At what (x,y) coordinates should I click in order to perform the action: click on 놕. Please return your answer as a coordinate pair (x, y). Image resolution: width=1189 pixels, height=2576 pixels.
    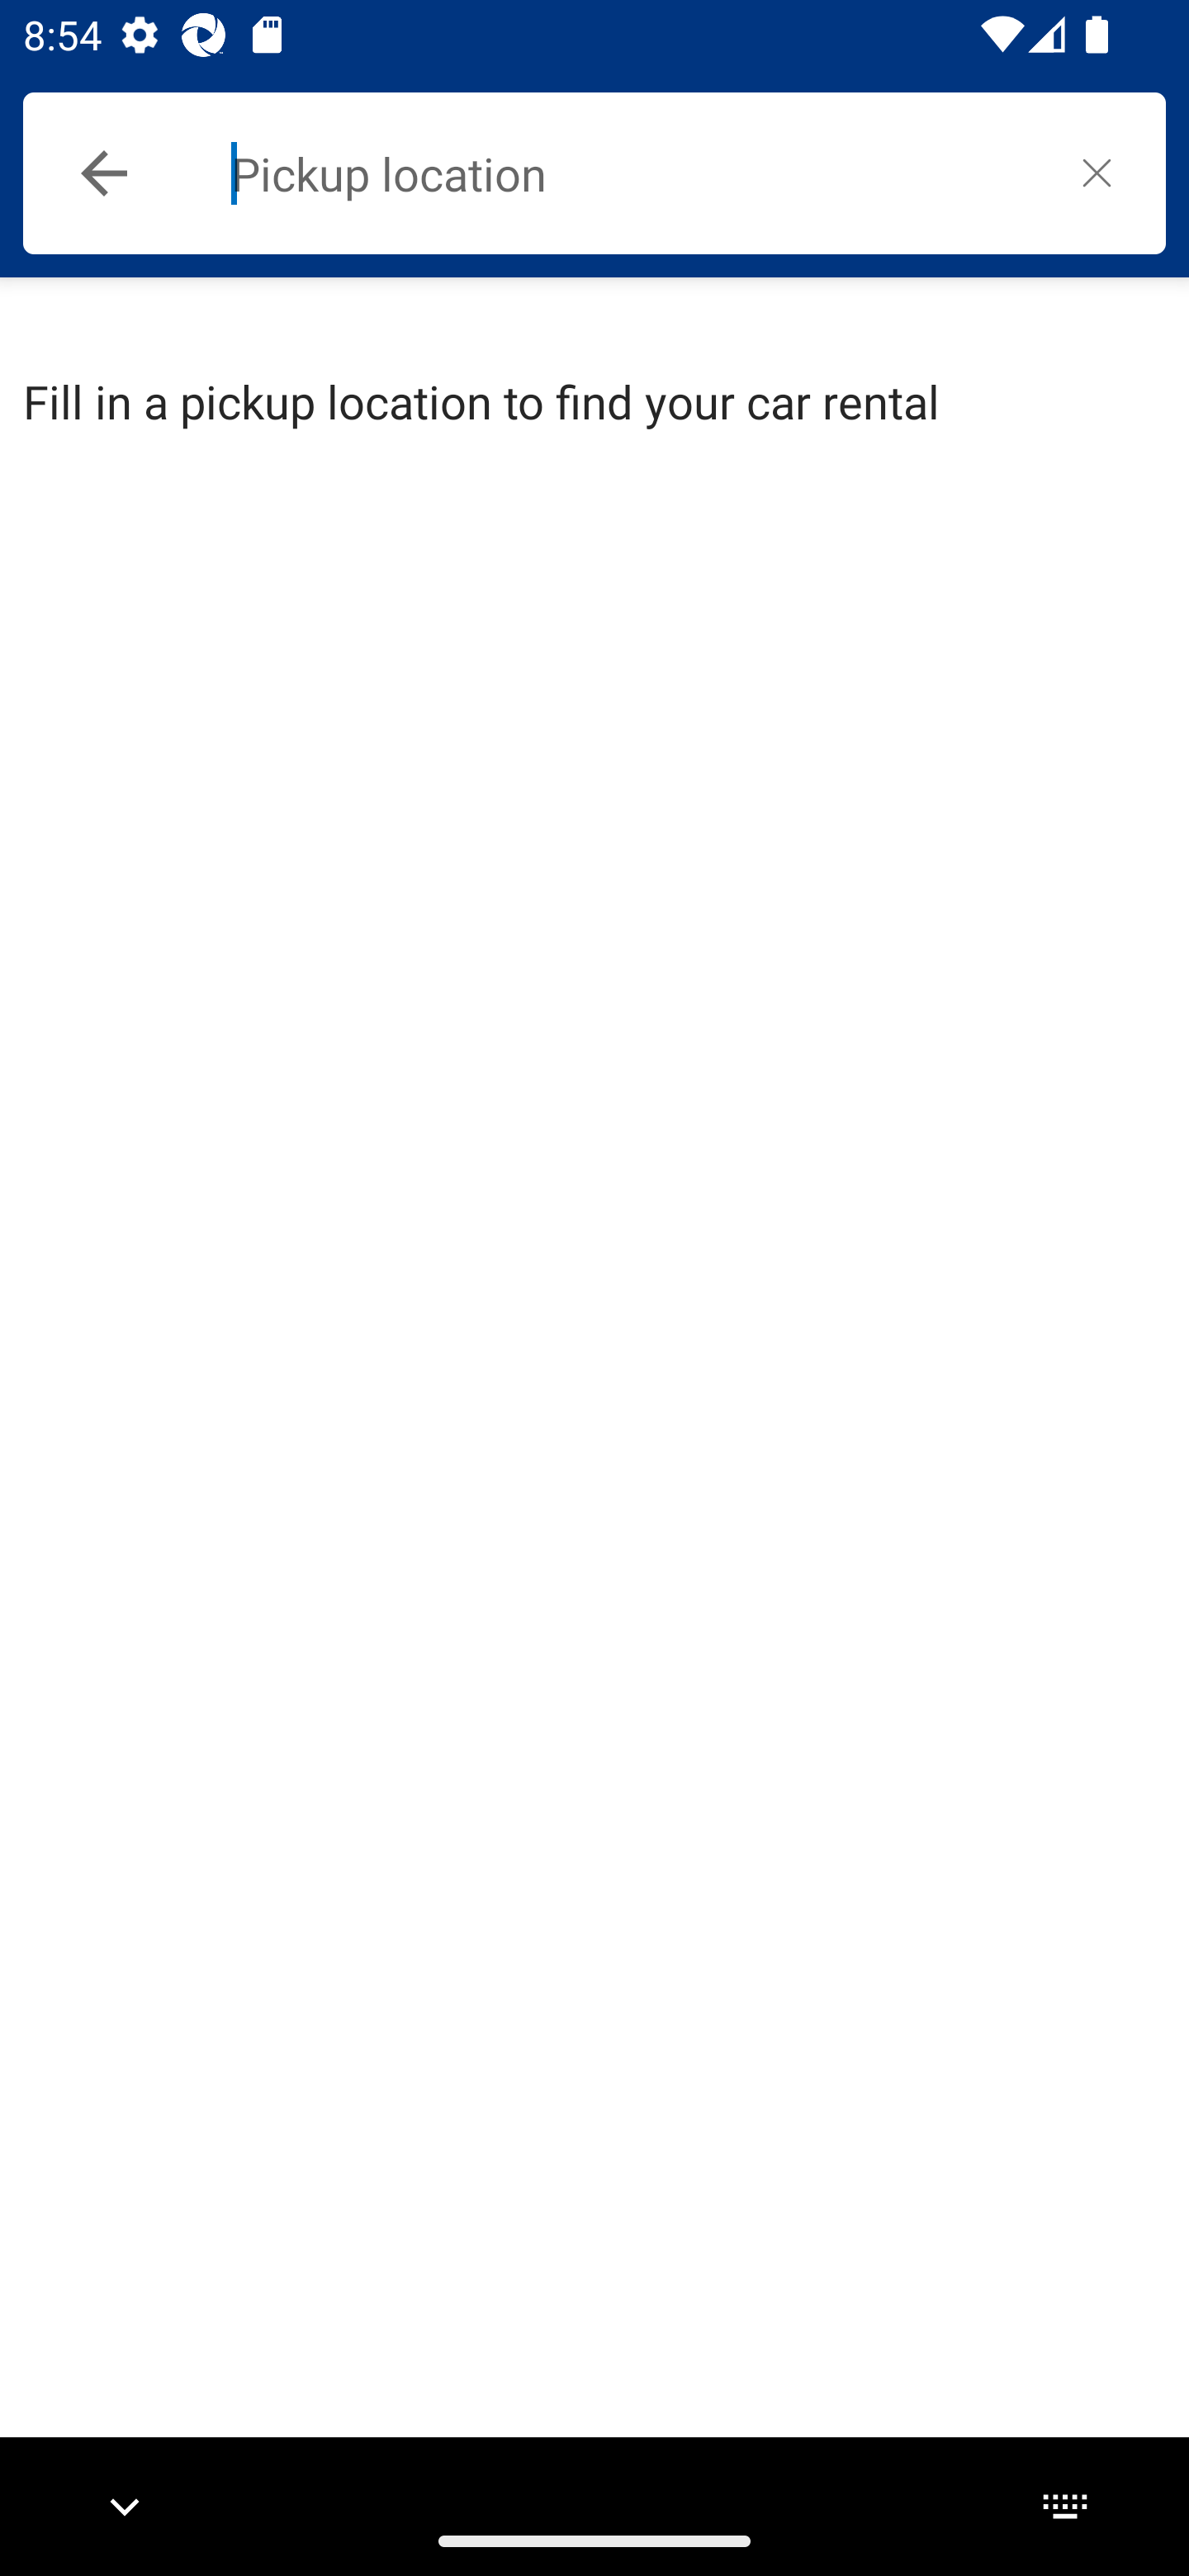
    Looking at the image, I should click on (1097, 172).